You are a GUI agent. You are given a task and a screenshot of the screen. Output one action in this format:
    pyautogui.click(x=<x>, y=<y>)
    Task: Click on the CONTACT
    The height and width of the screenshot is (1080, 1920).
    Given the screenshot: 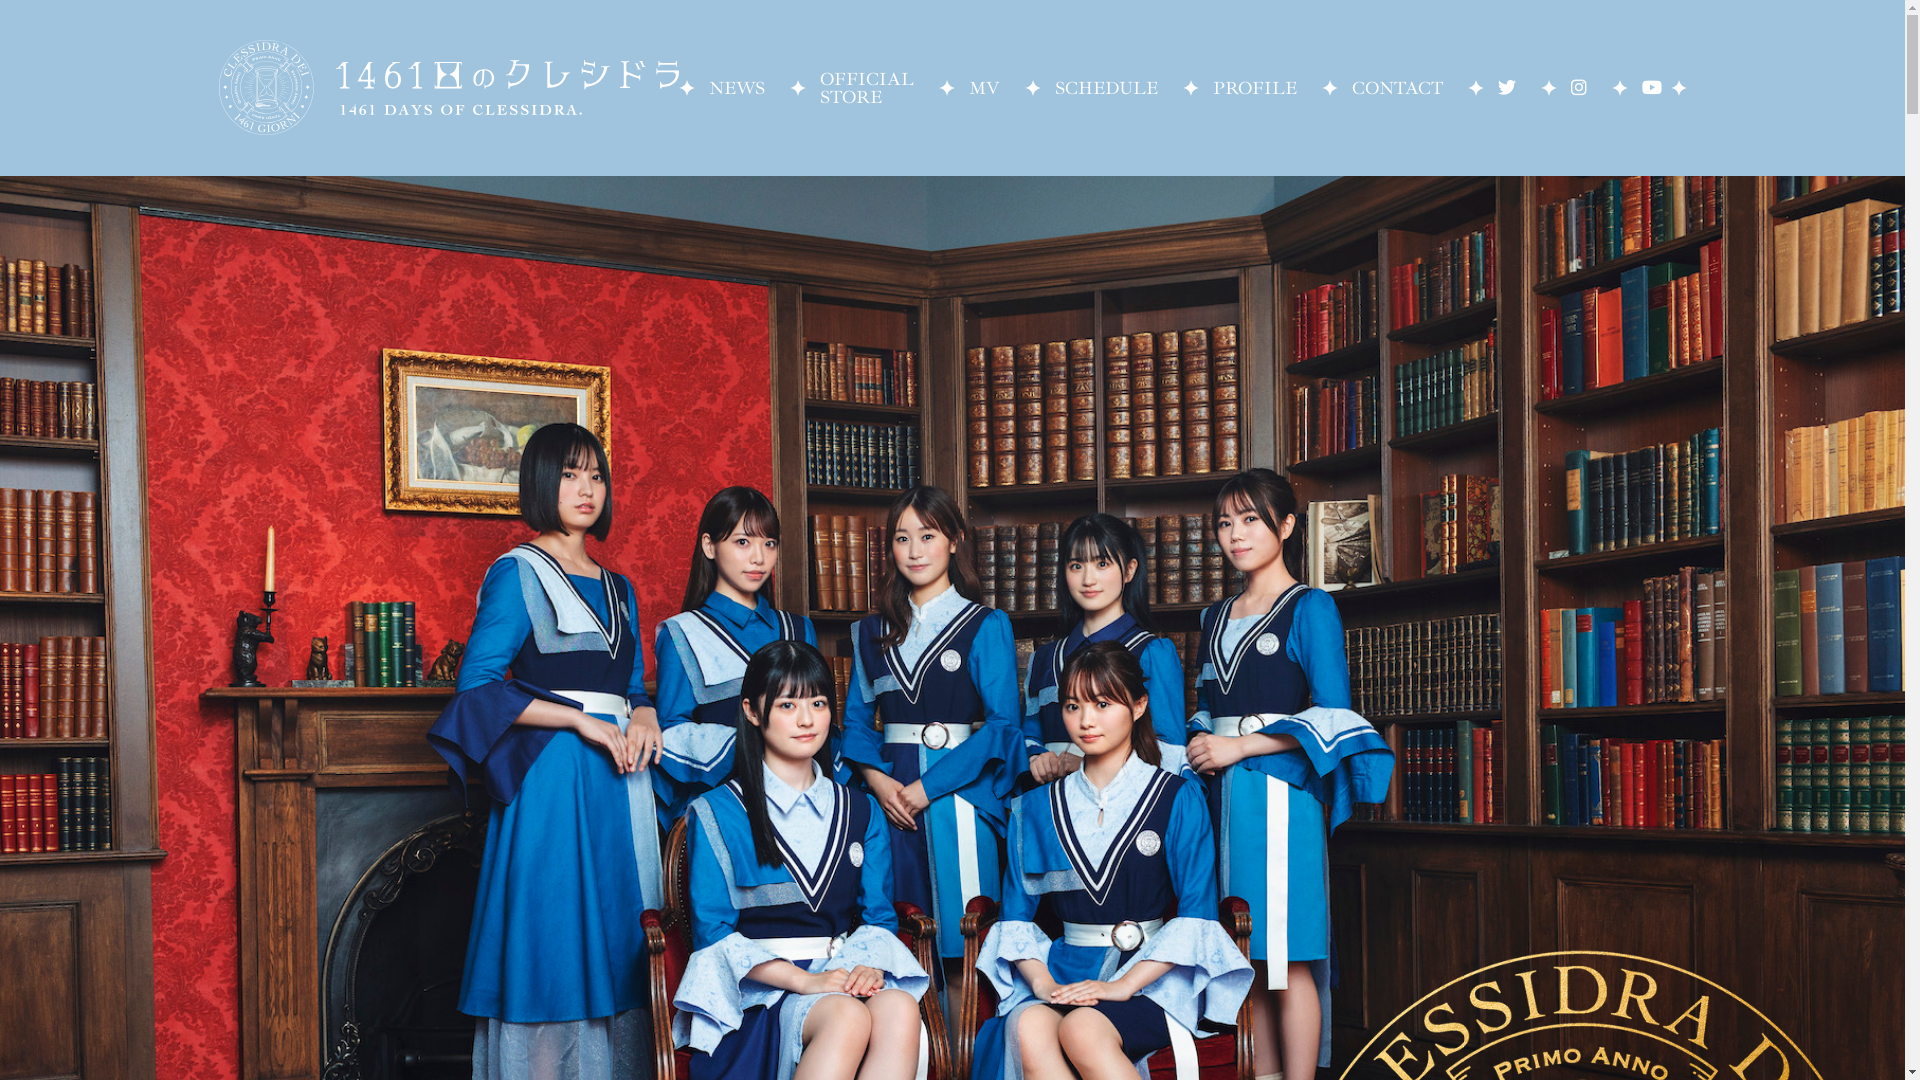 What is the action you would take?
    pyautogui.click(x=1398, y=88)
    